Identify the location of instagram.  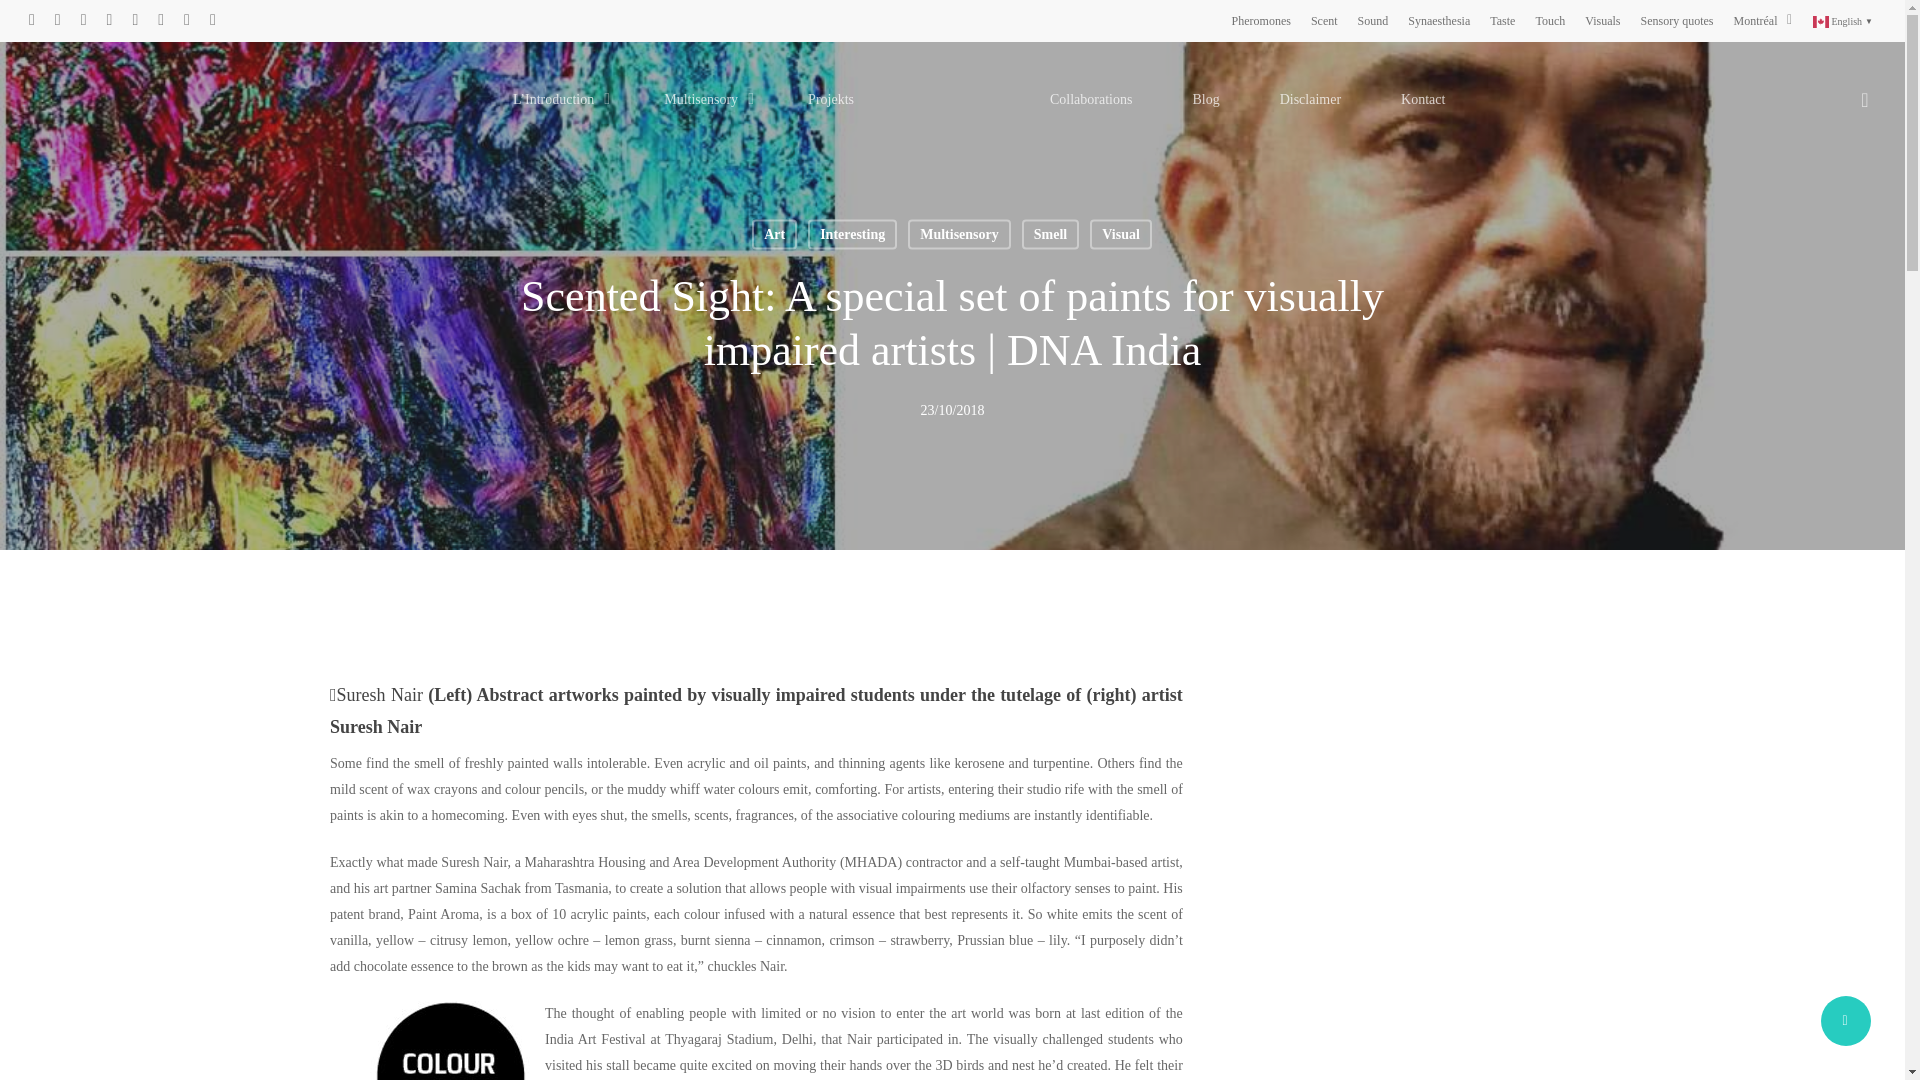
(187, 20).